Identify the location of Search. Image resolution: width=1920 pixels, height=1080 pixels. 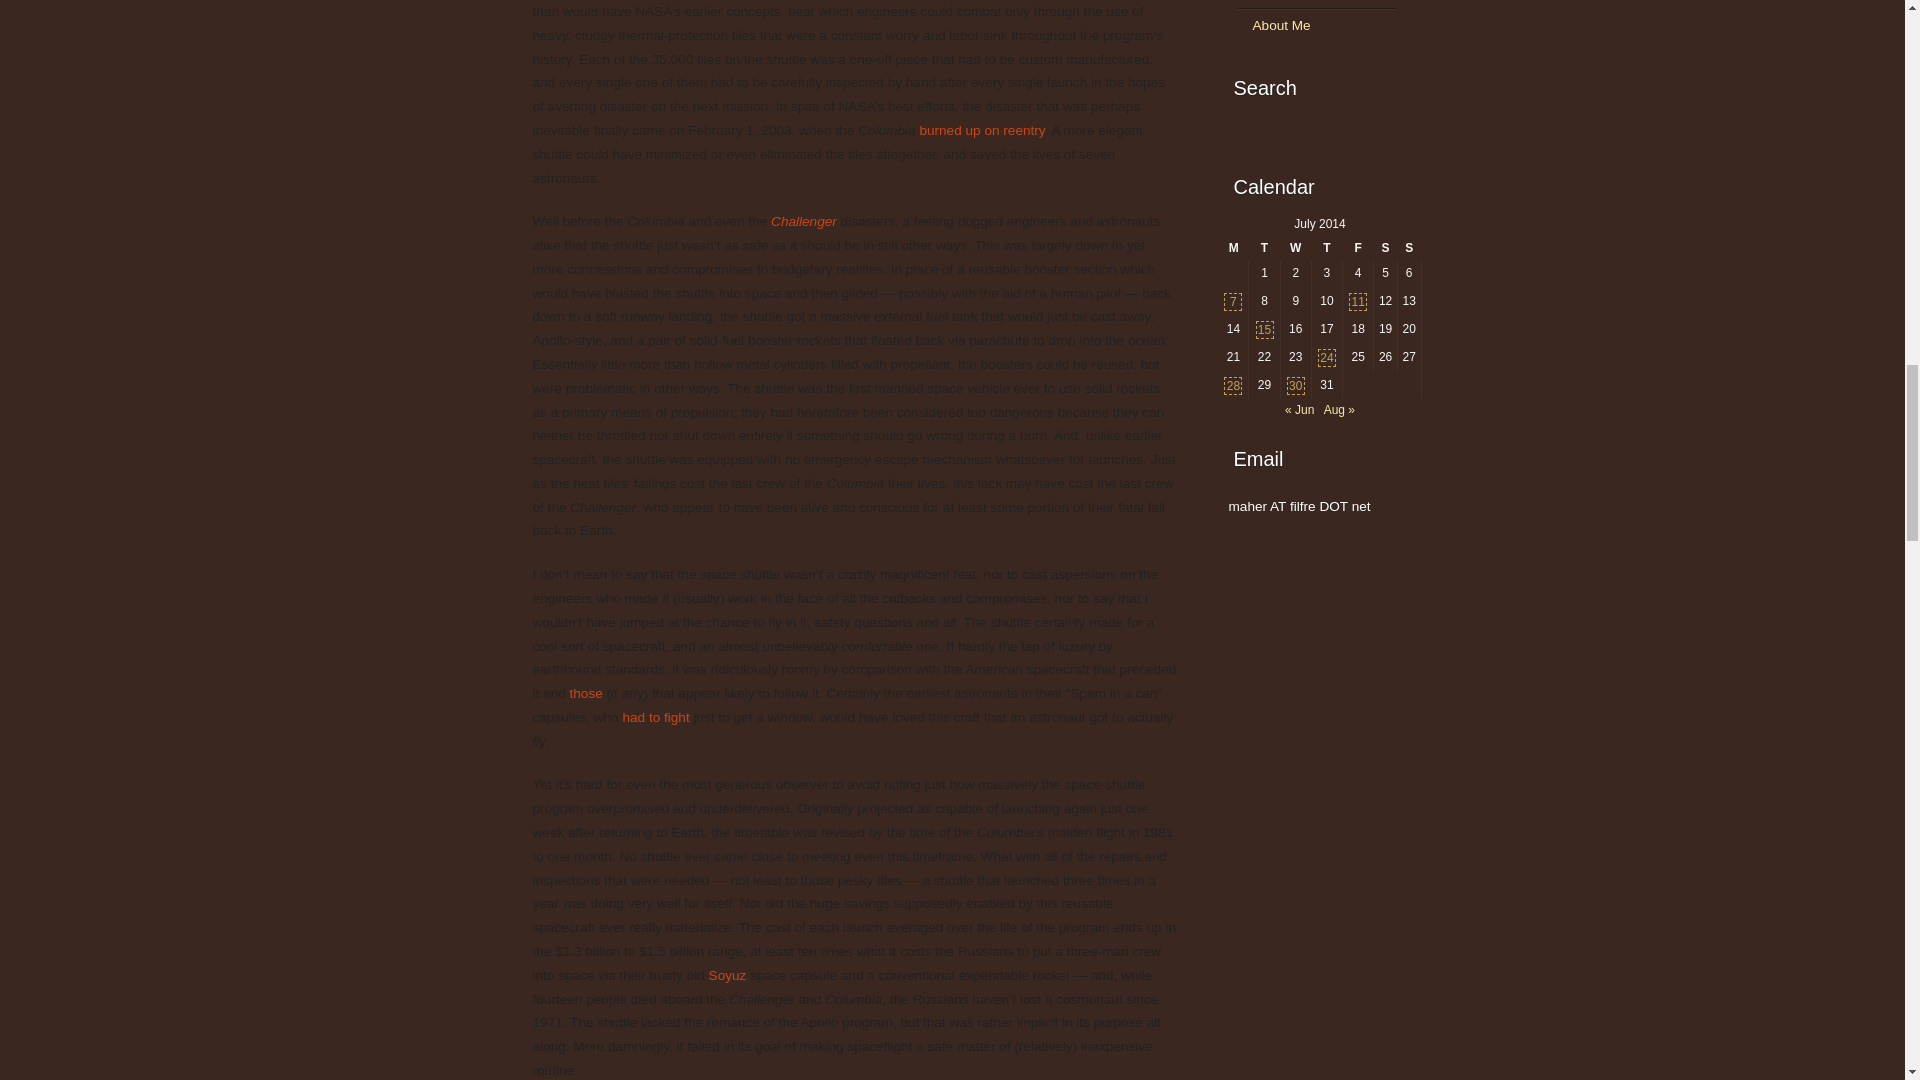
(1404, 132).